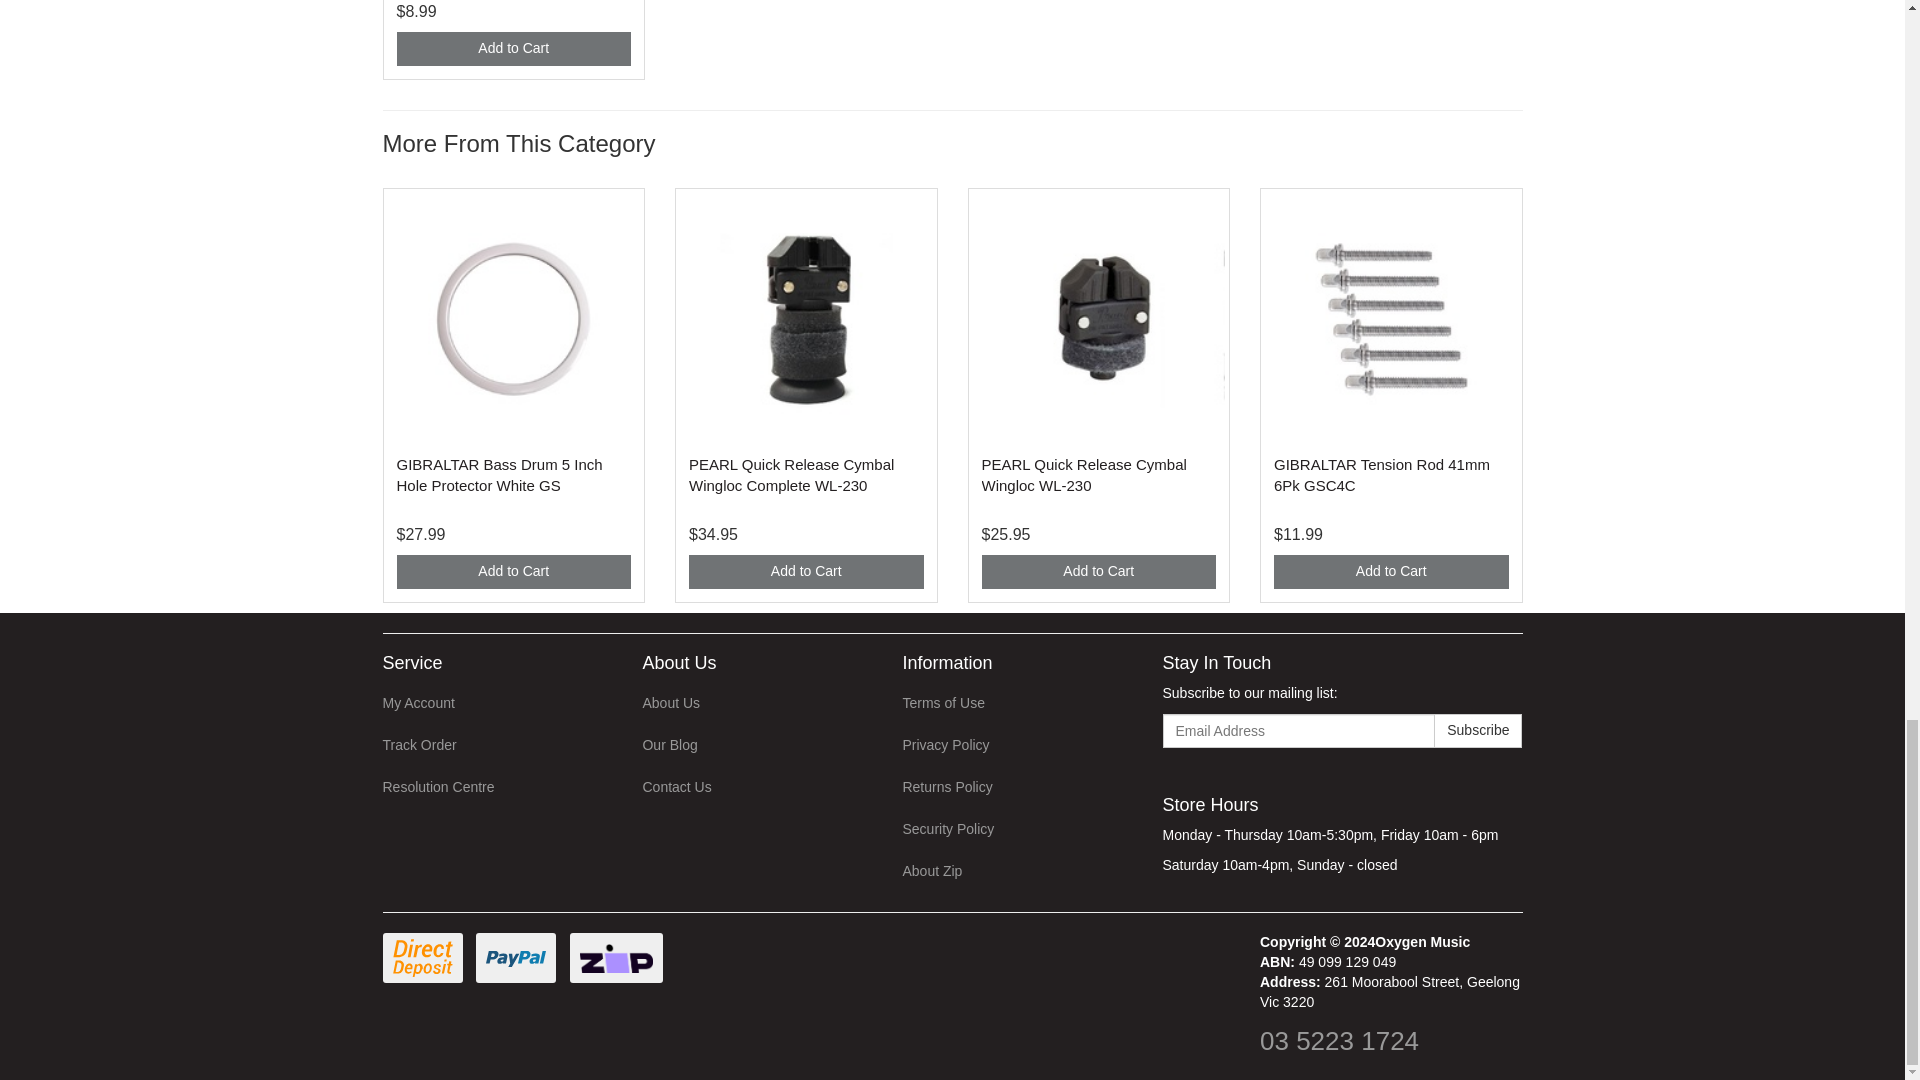 The height and width of the screenshot is (1080, 1920). What do you see at coordinates (1382, 474) in the screenshot?
I see `GIBRALTAR Tension Rod 41mm 6Pk GSC4C` at bounding box center [1382, 474].